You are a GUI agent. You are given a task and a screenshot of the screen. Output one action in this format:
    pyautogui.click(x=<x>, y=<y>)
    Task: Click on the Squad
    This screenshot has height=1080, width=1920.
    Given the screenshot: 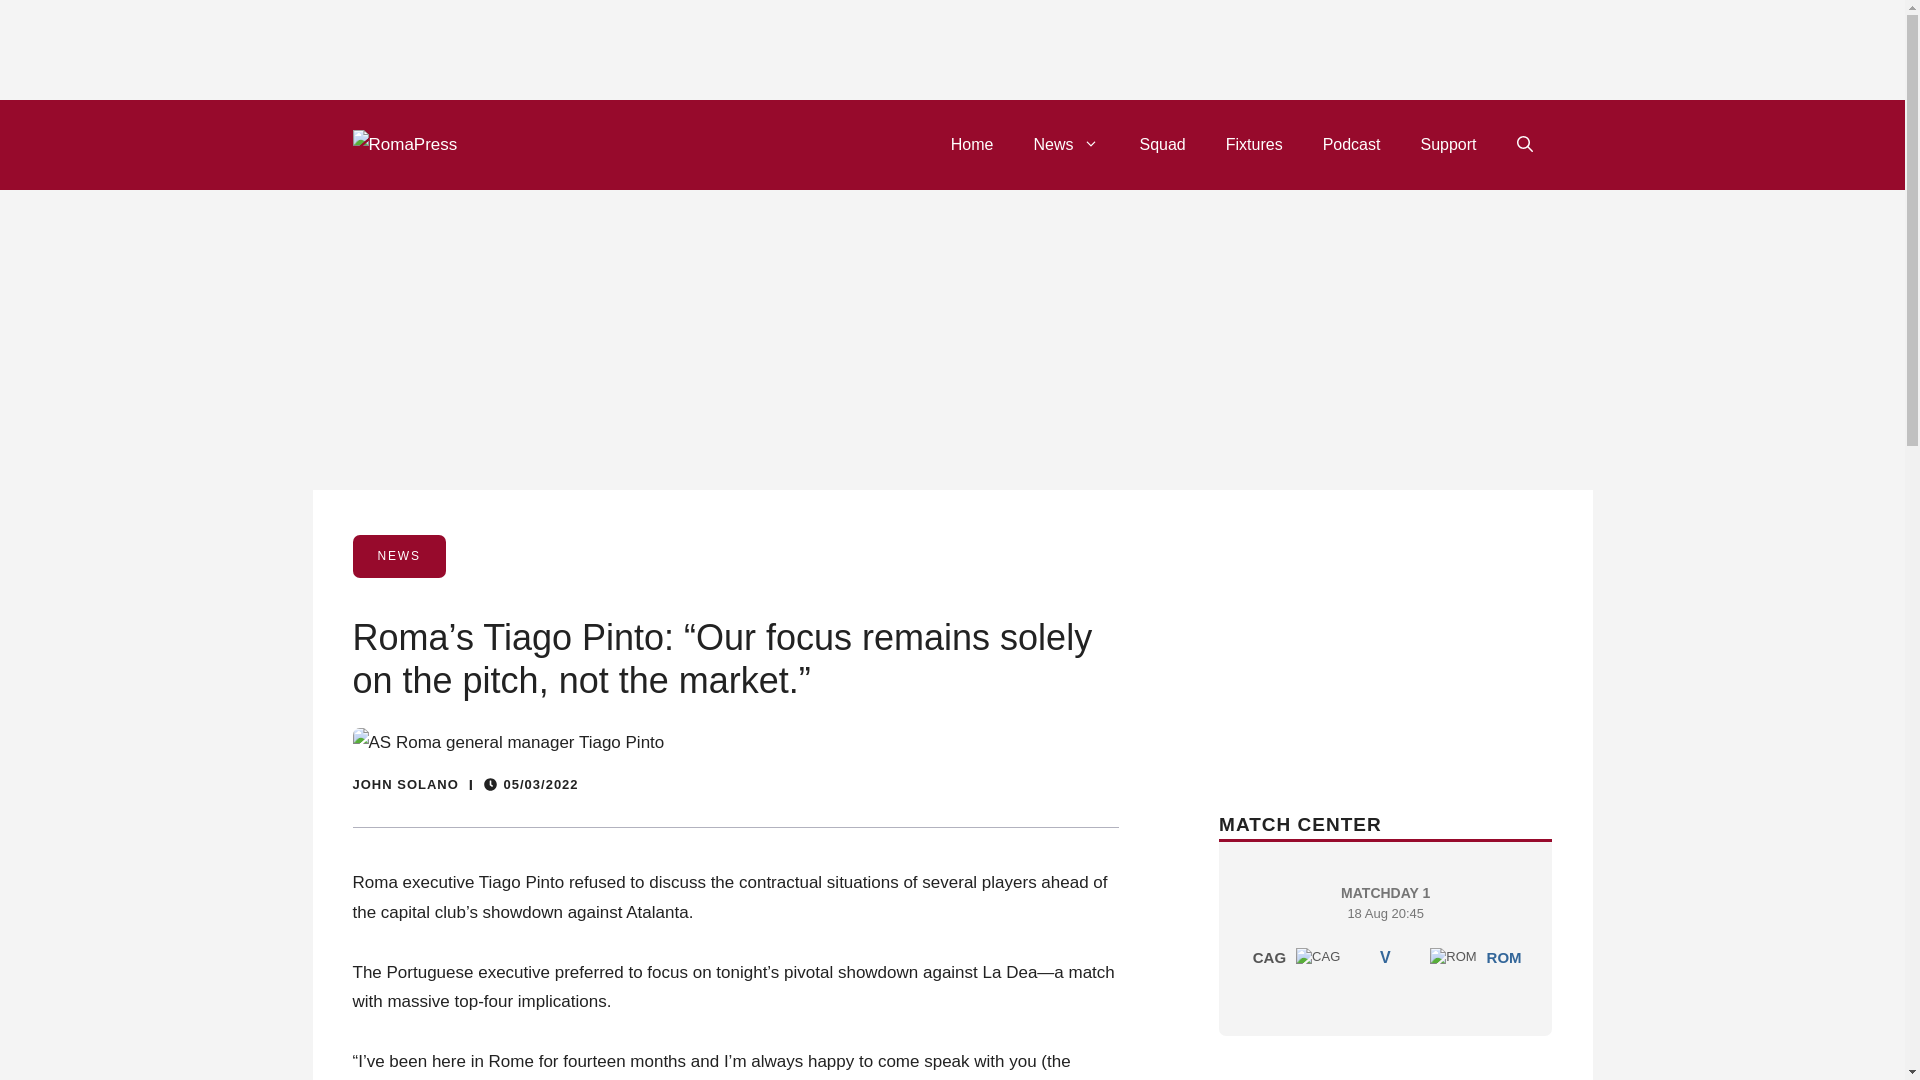 What is the action you would take?
    pyautogui.click(x=1162, y=144)
    